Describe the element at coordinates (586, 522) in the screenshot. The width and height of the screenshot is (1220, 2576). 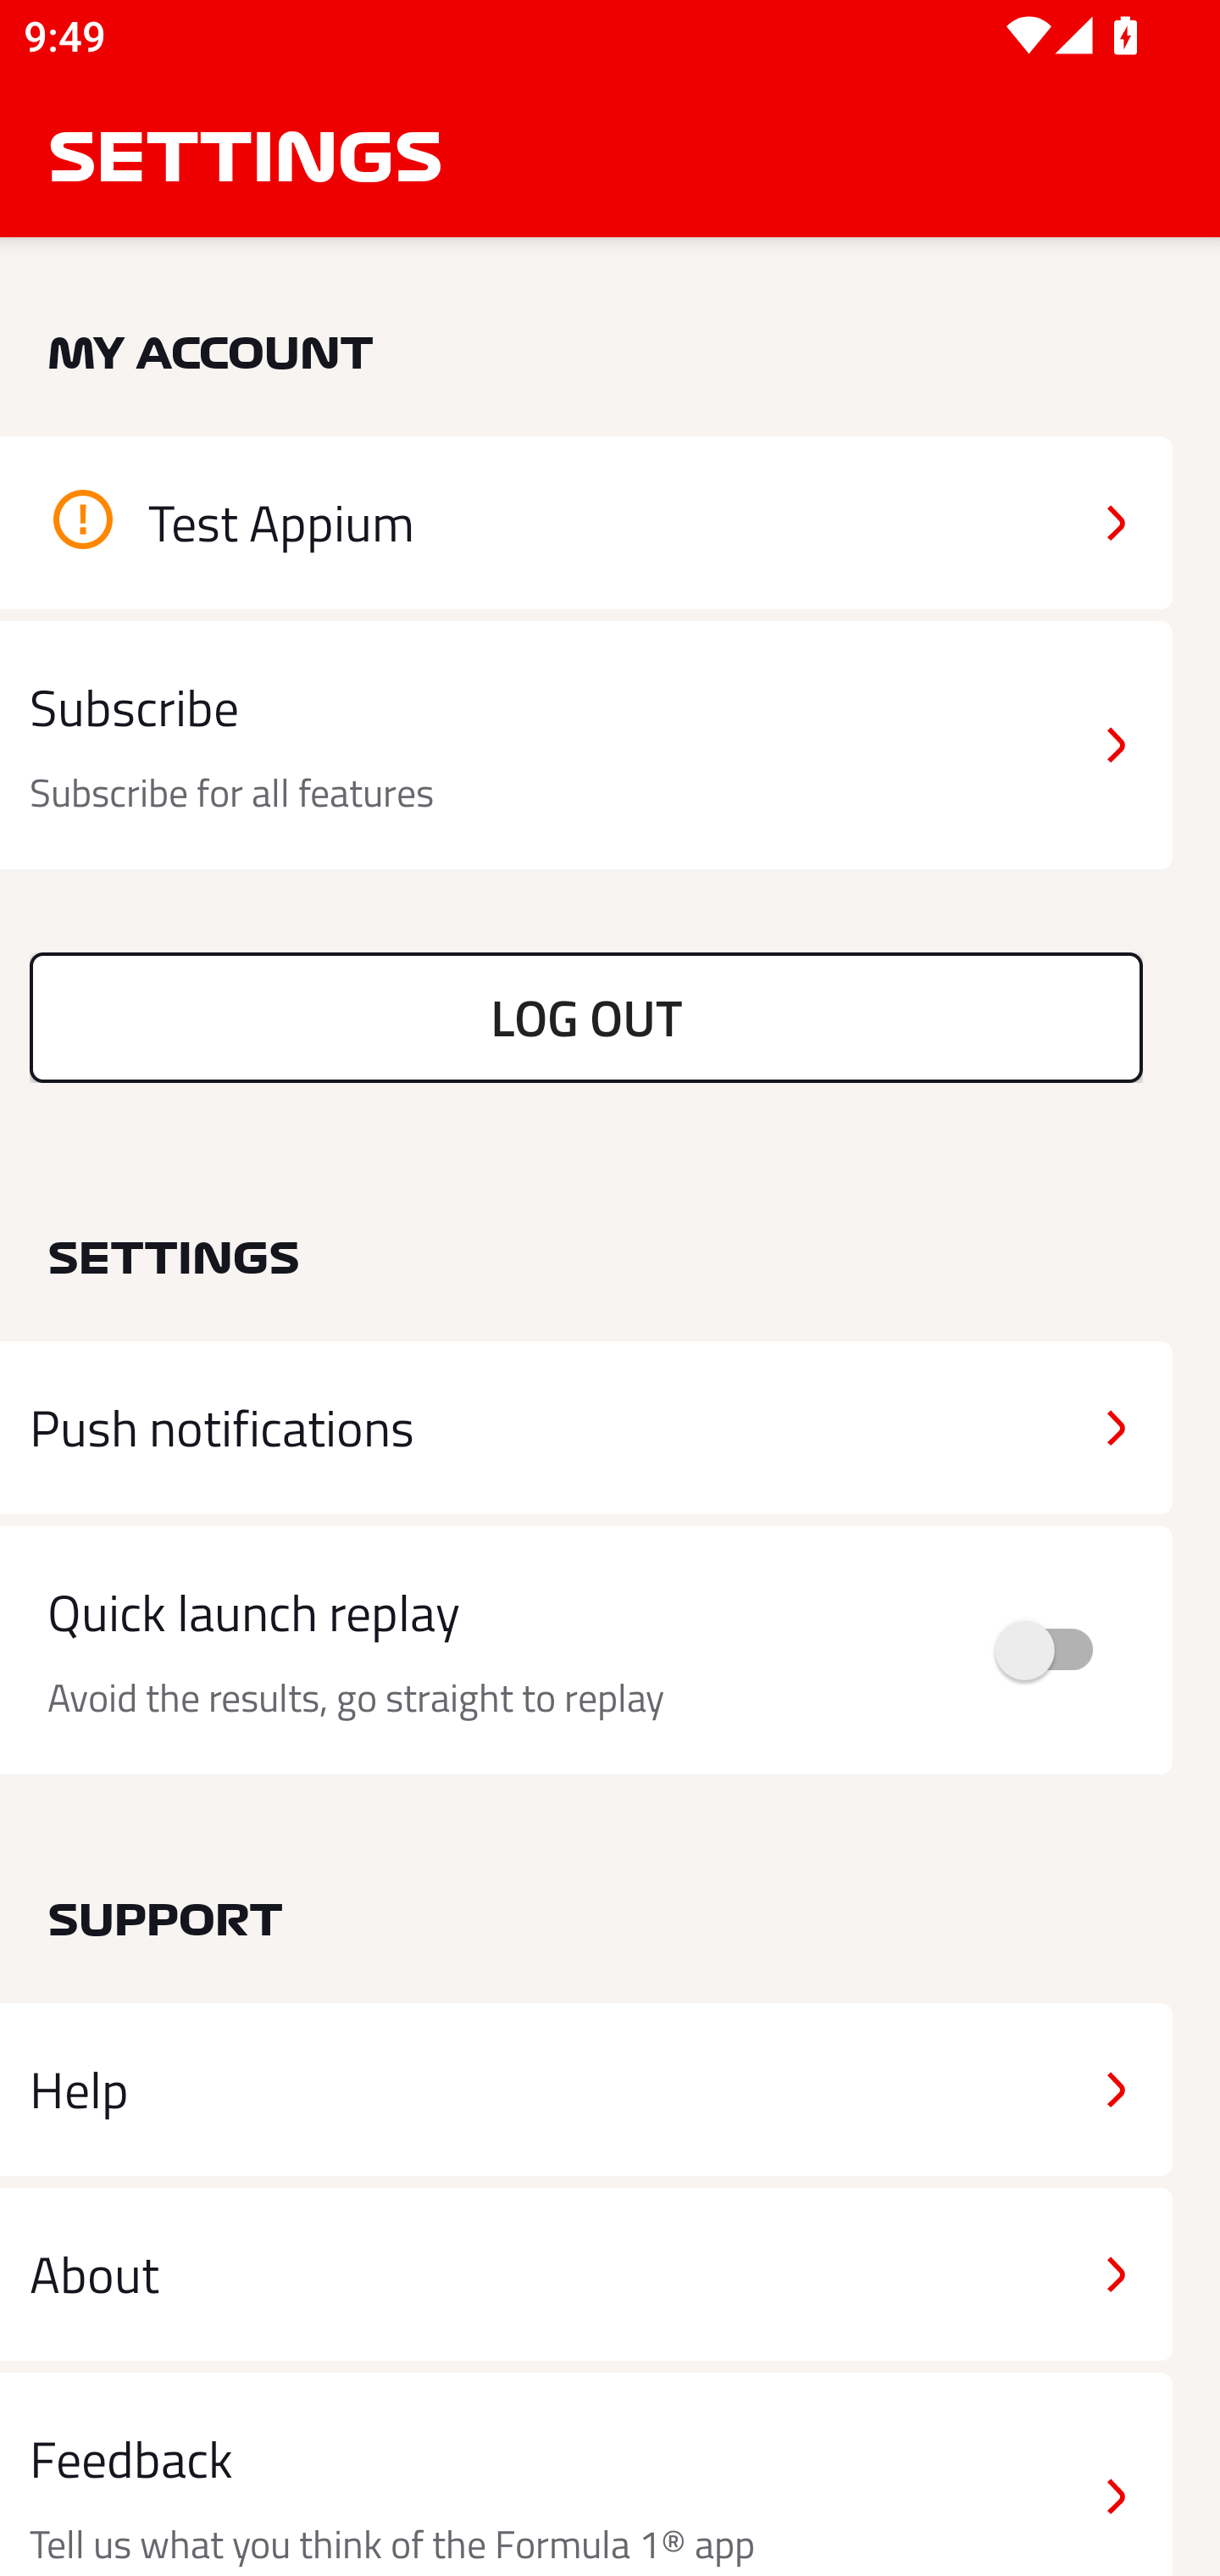
I see `Test Appium` at that location.